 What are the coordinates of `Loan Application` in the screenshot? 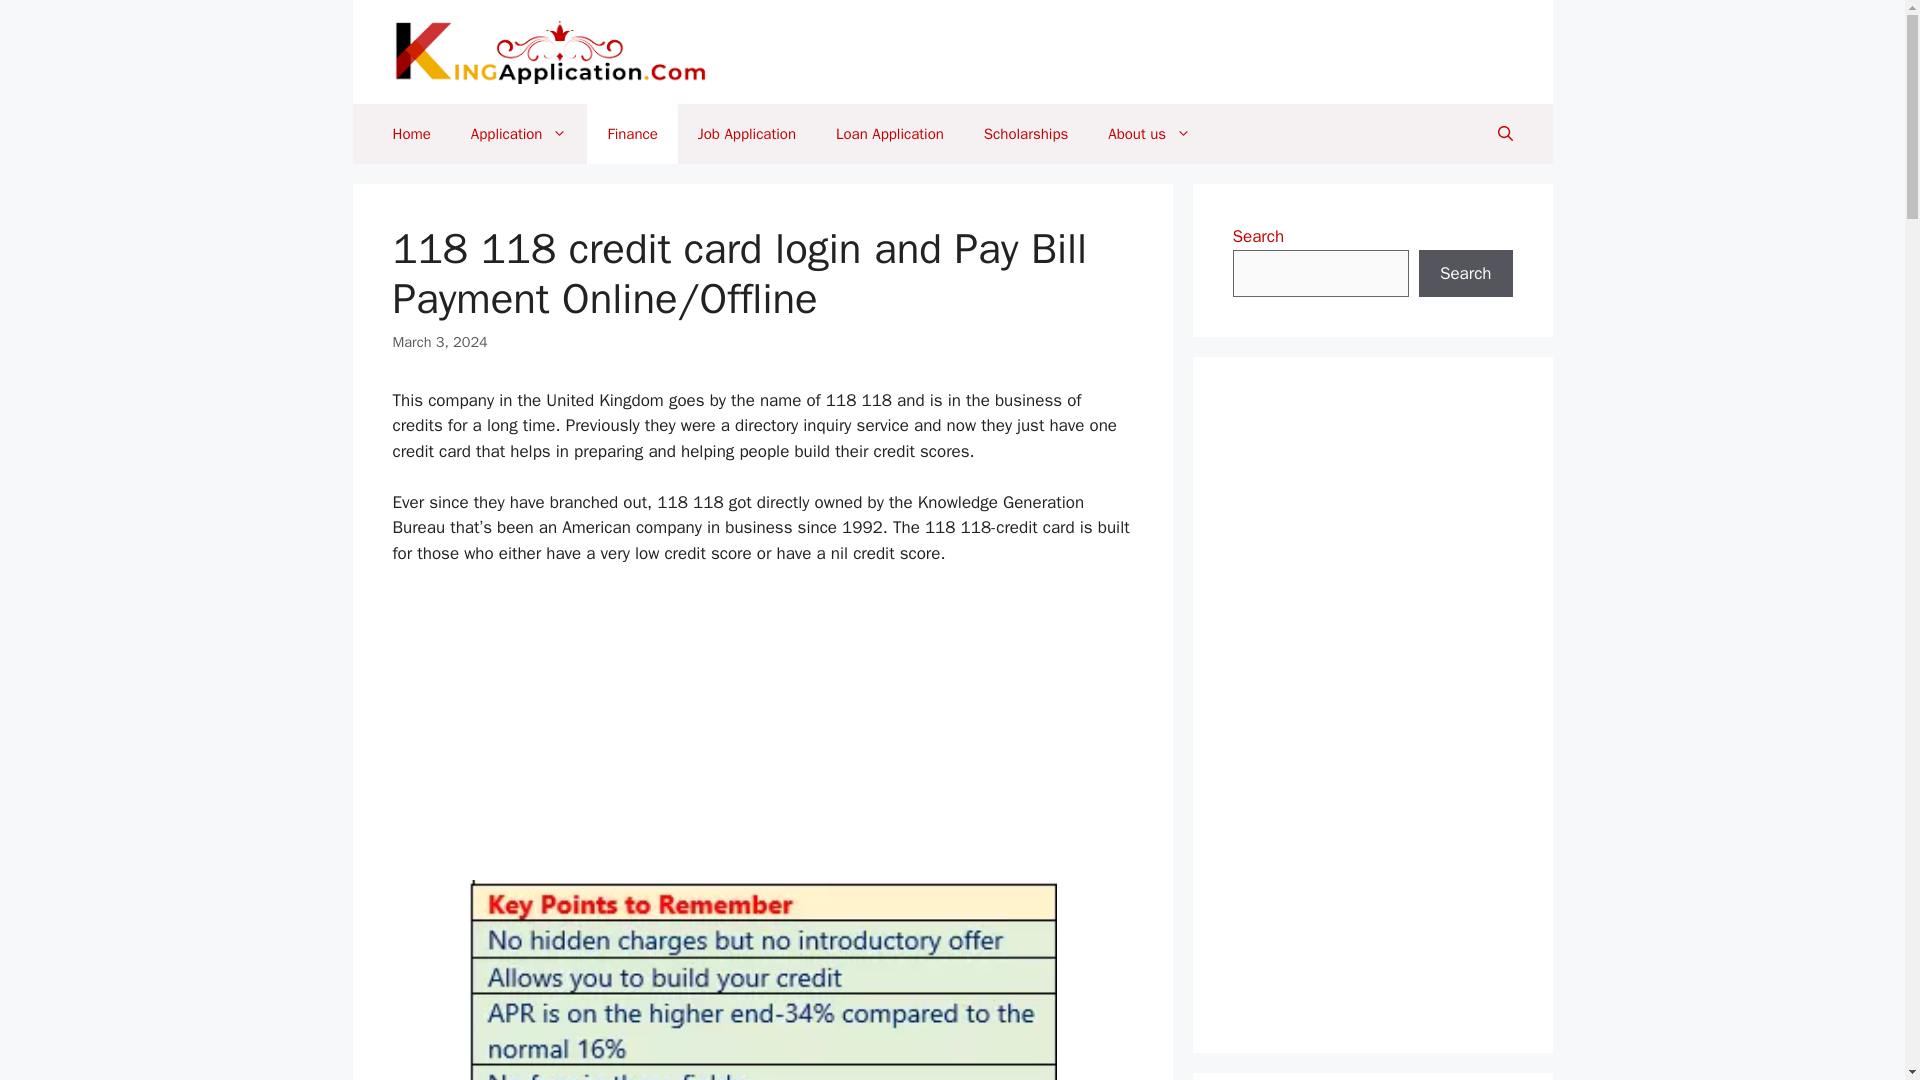 It's located at (890, 134).